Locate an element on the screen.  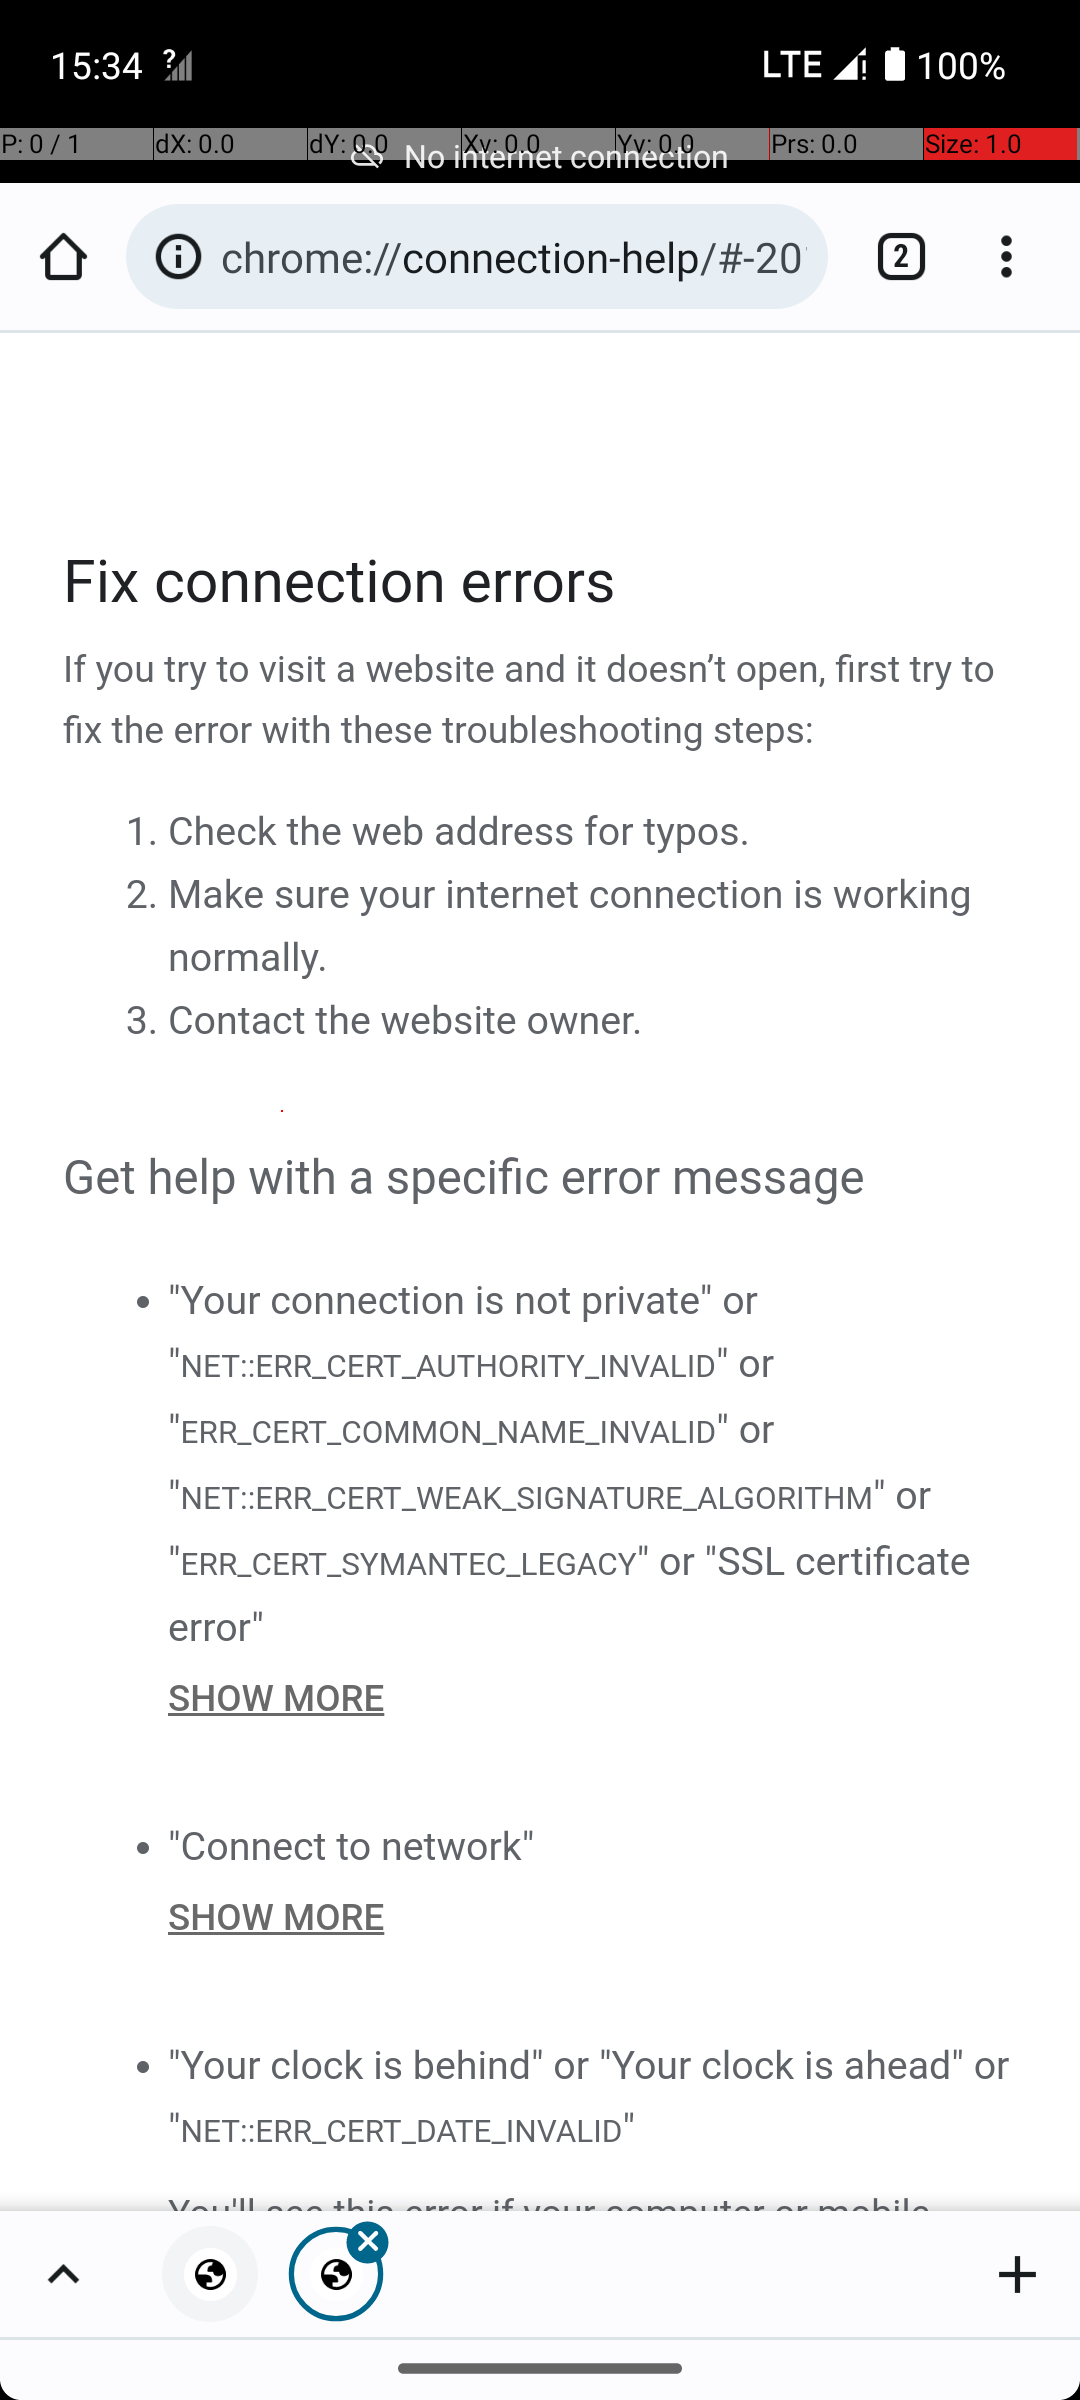
"Your connection is not private" or " is located at coordinates (463, 1331).